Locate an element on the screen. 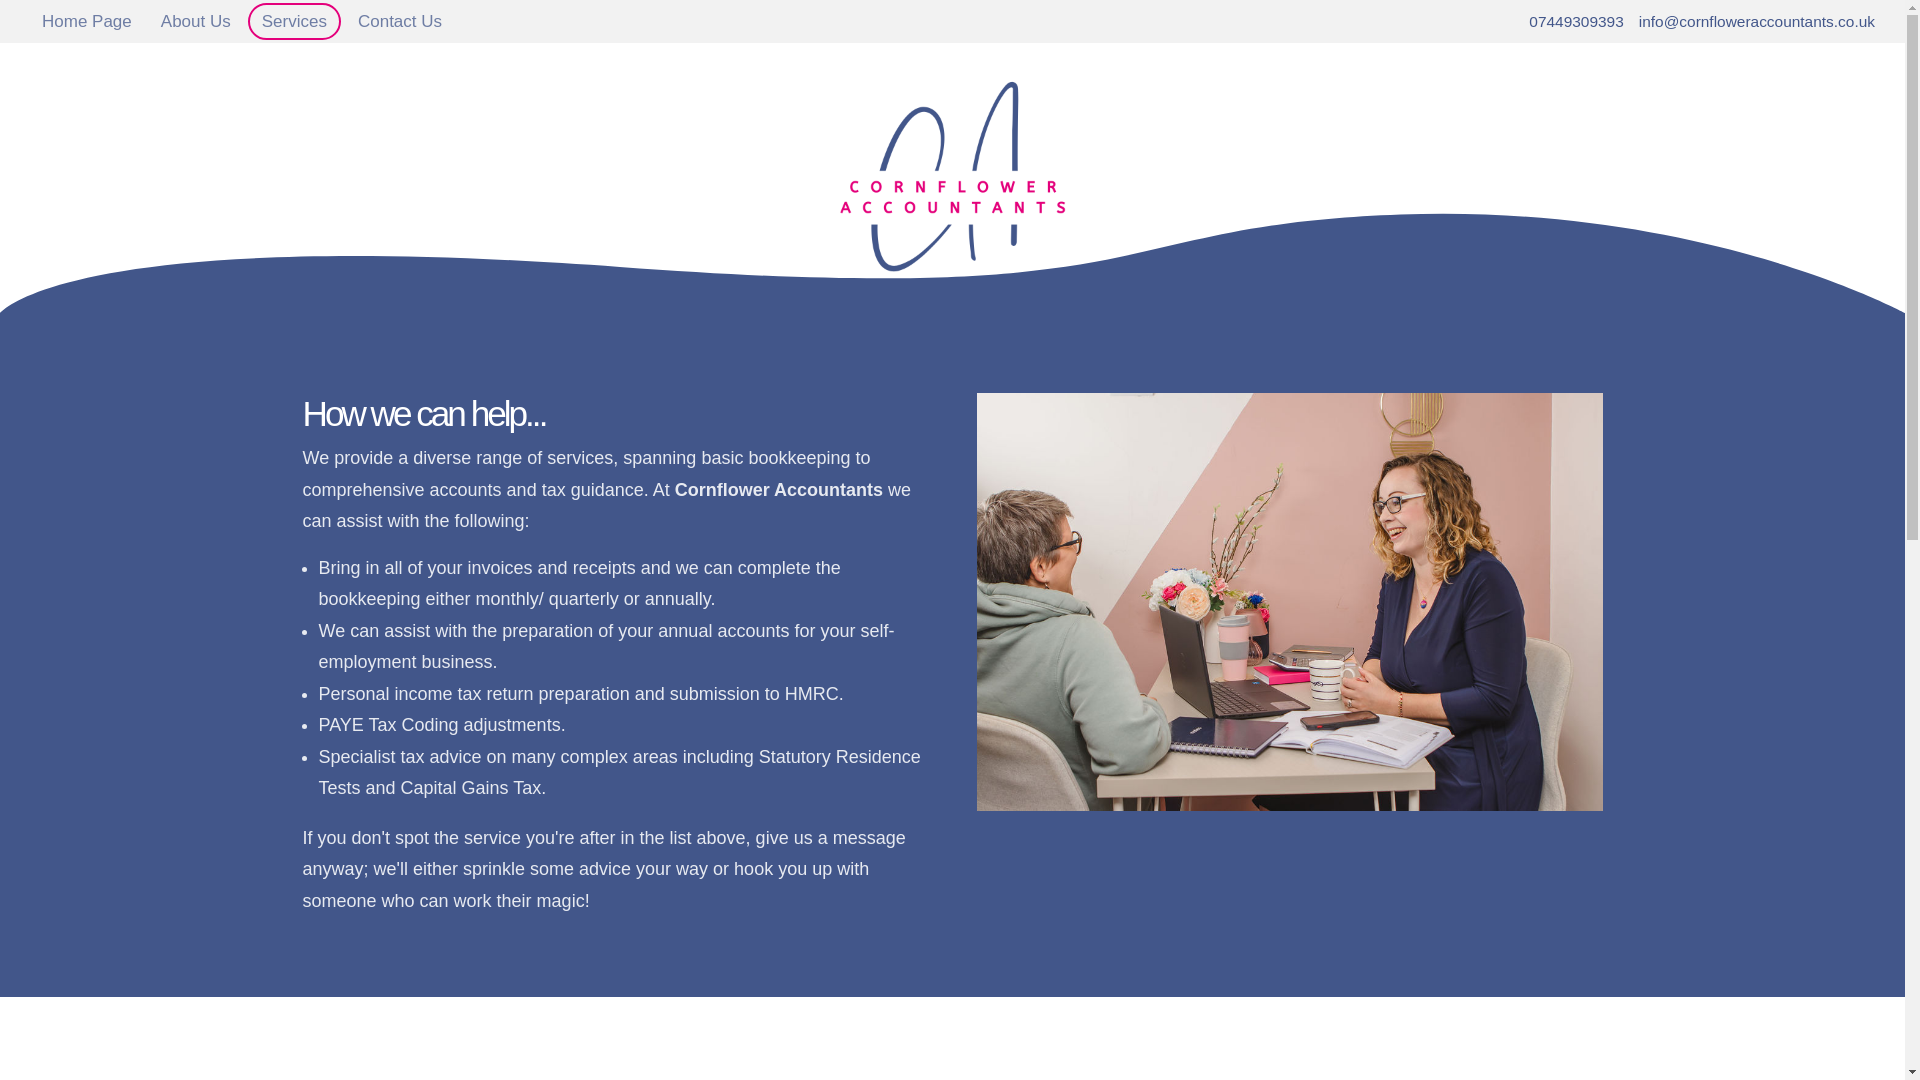 Image resolution: width=1920 pixels, height=1080 pixels. About Us is located at coordinates (196, 21).